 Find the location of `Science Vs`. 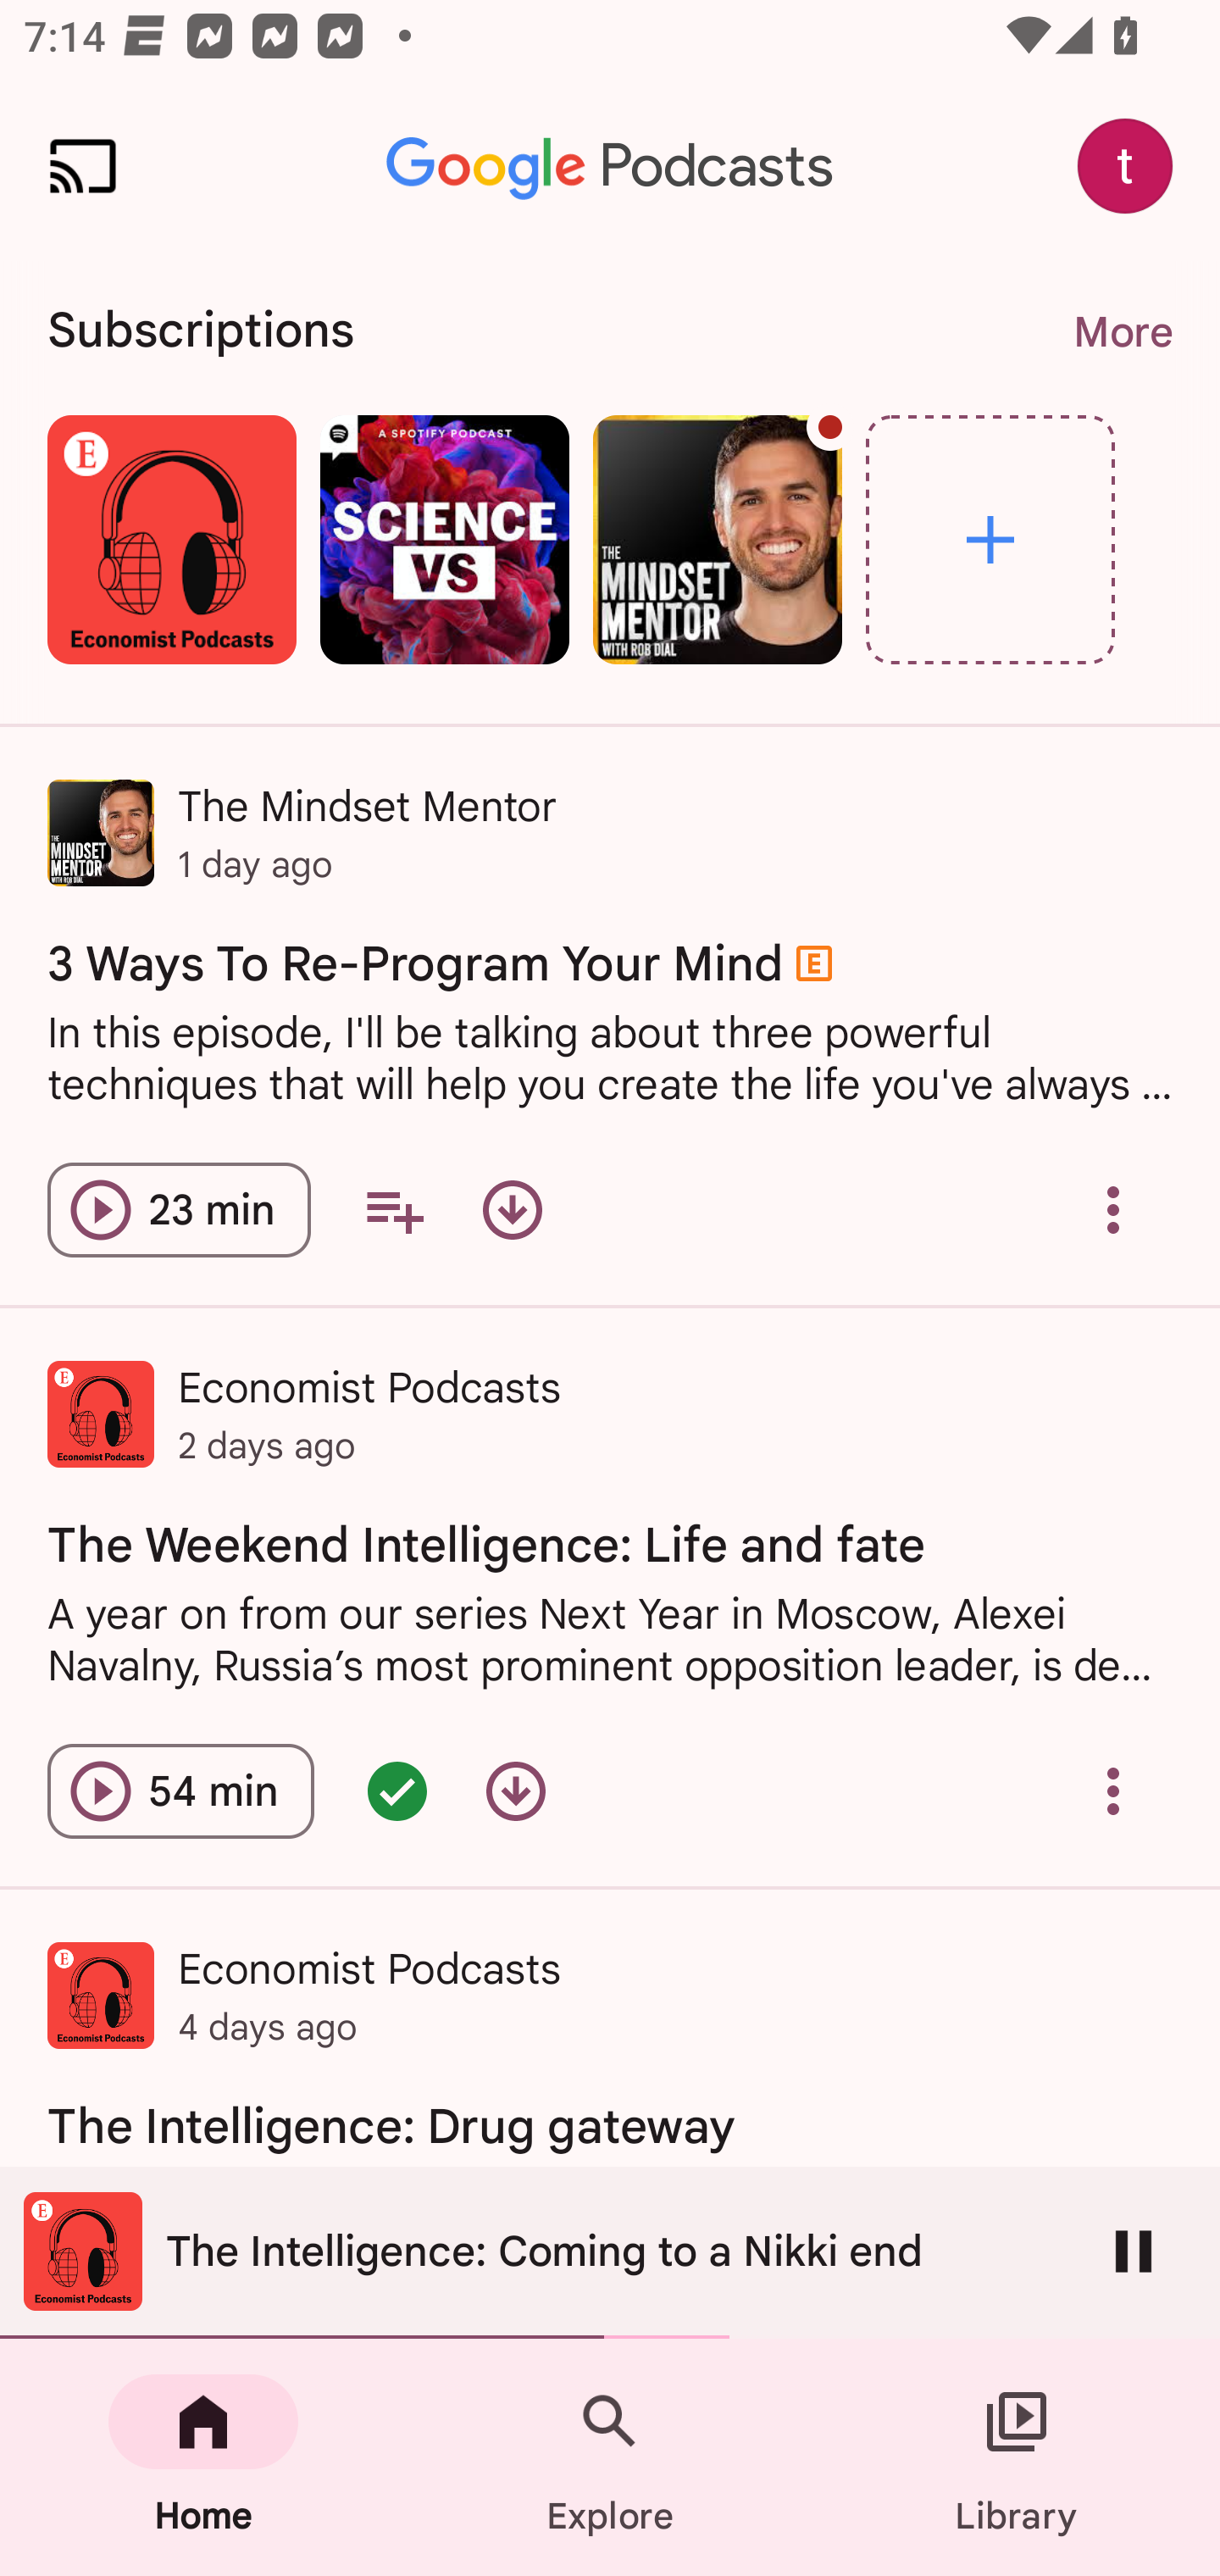

Science Vs is located at coordinates (444, 539).